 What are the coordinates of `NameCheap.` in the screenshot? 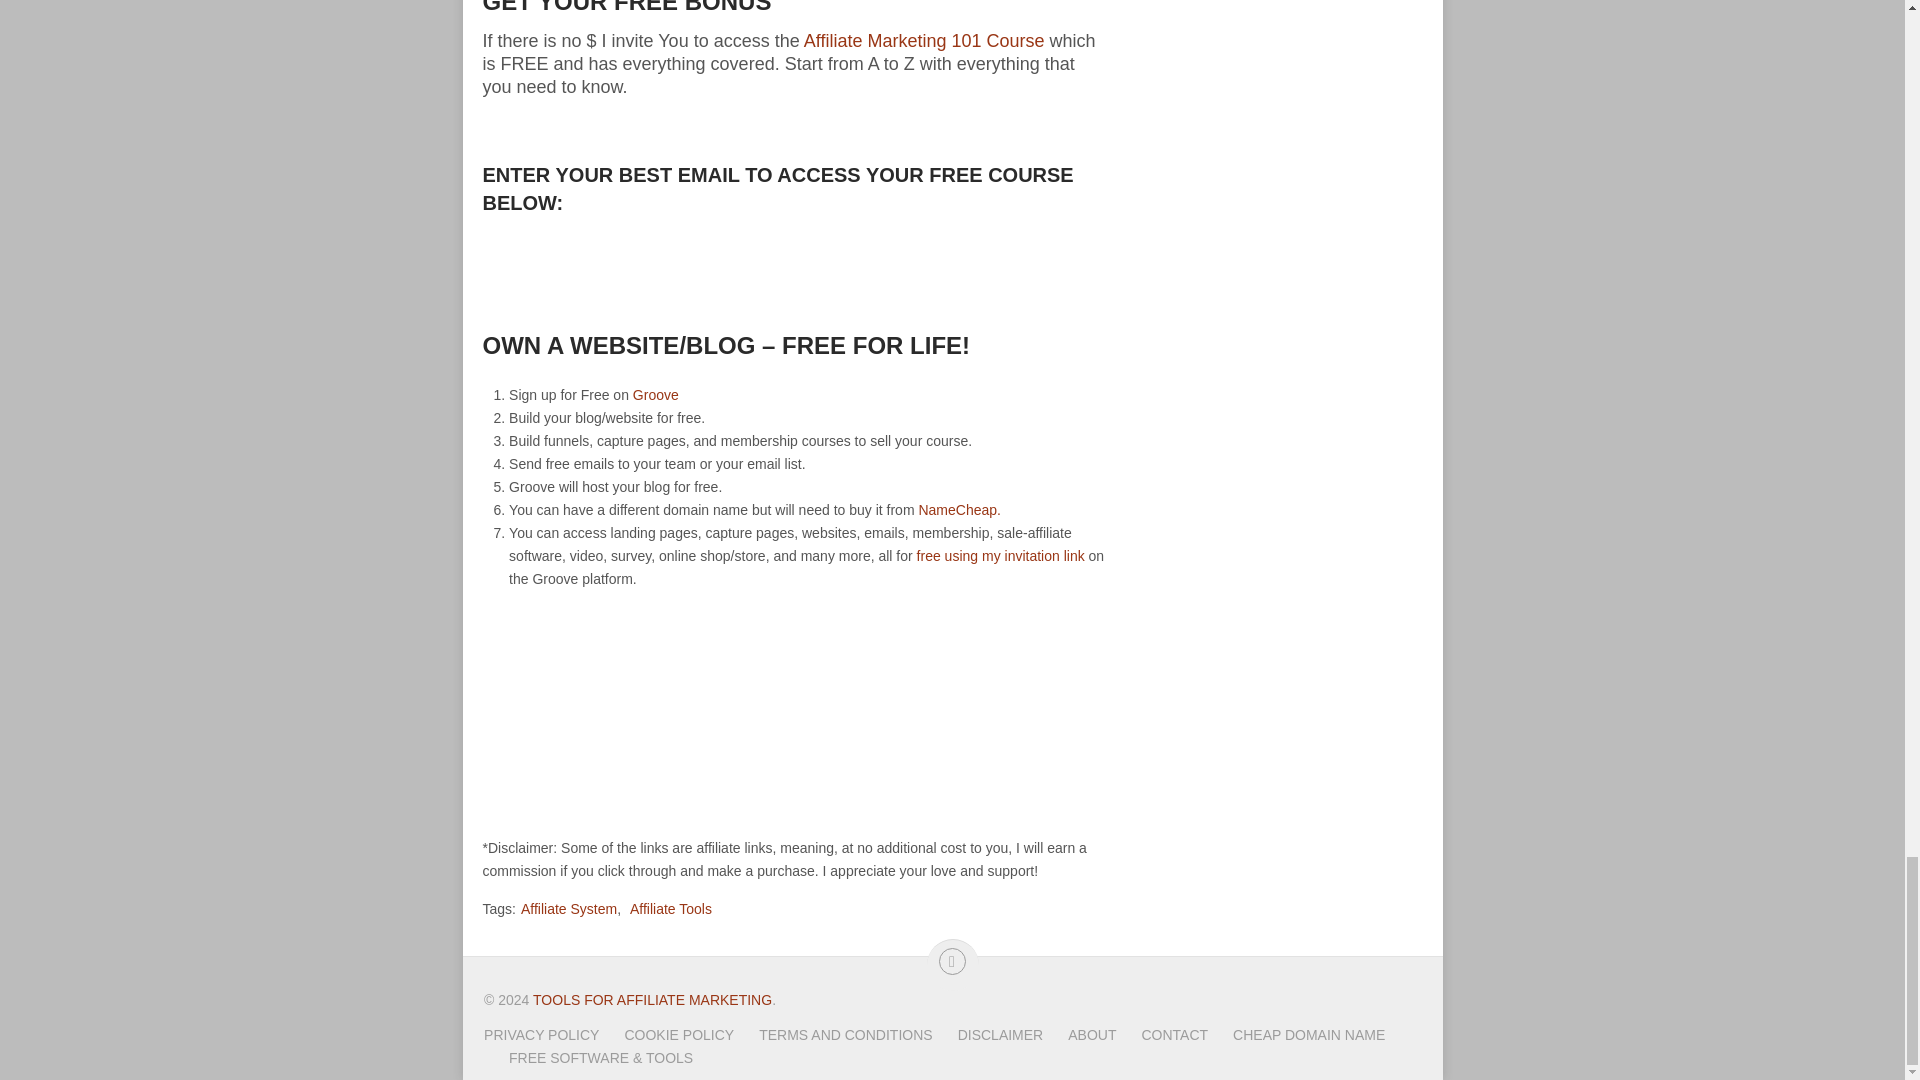 It's located at (958, 510).